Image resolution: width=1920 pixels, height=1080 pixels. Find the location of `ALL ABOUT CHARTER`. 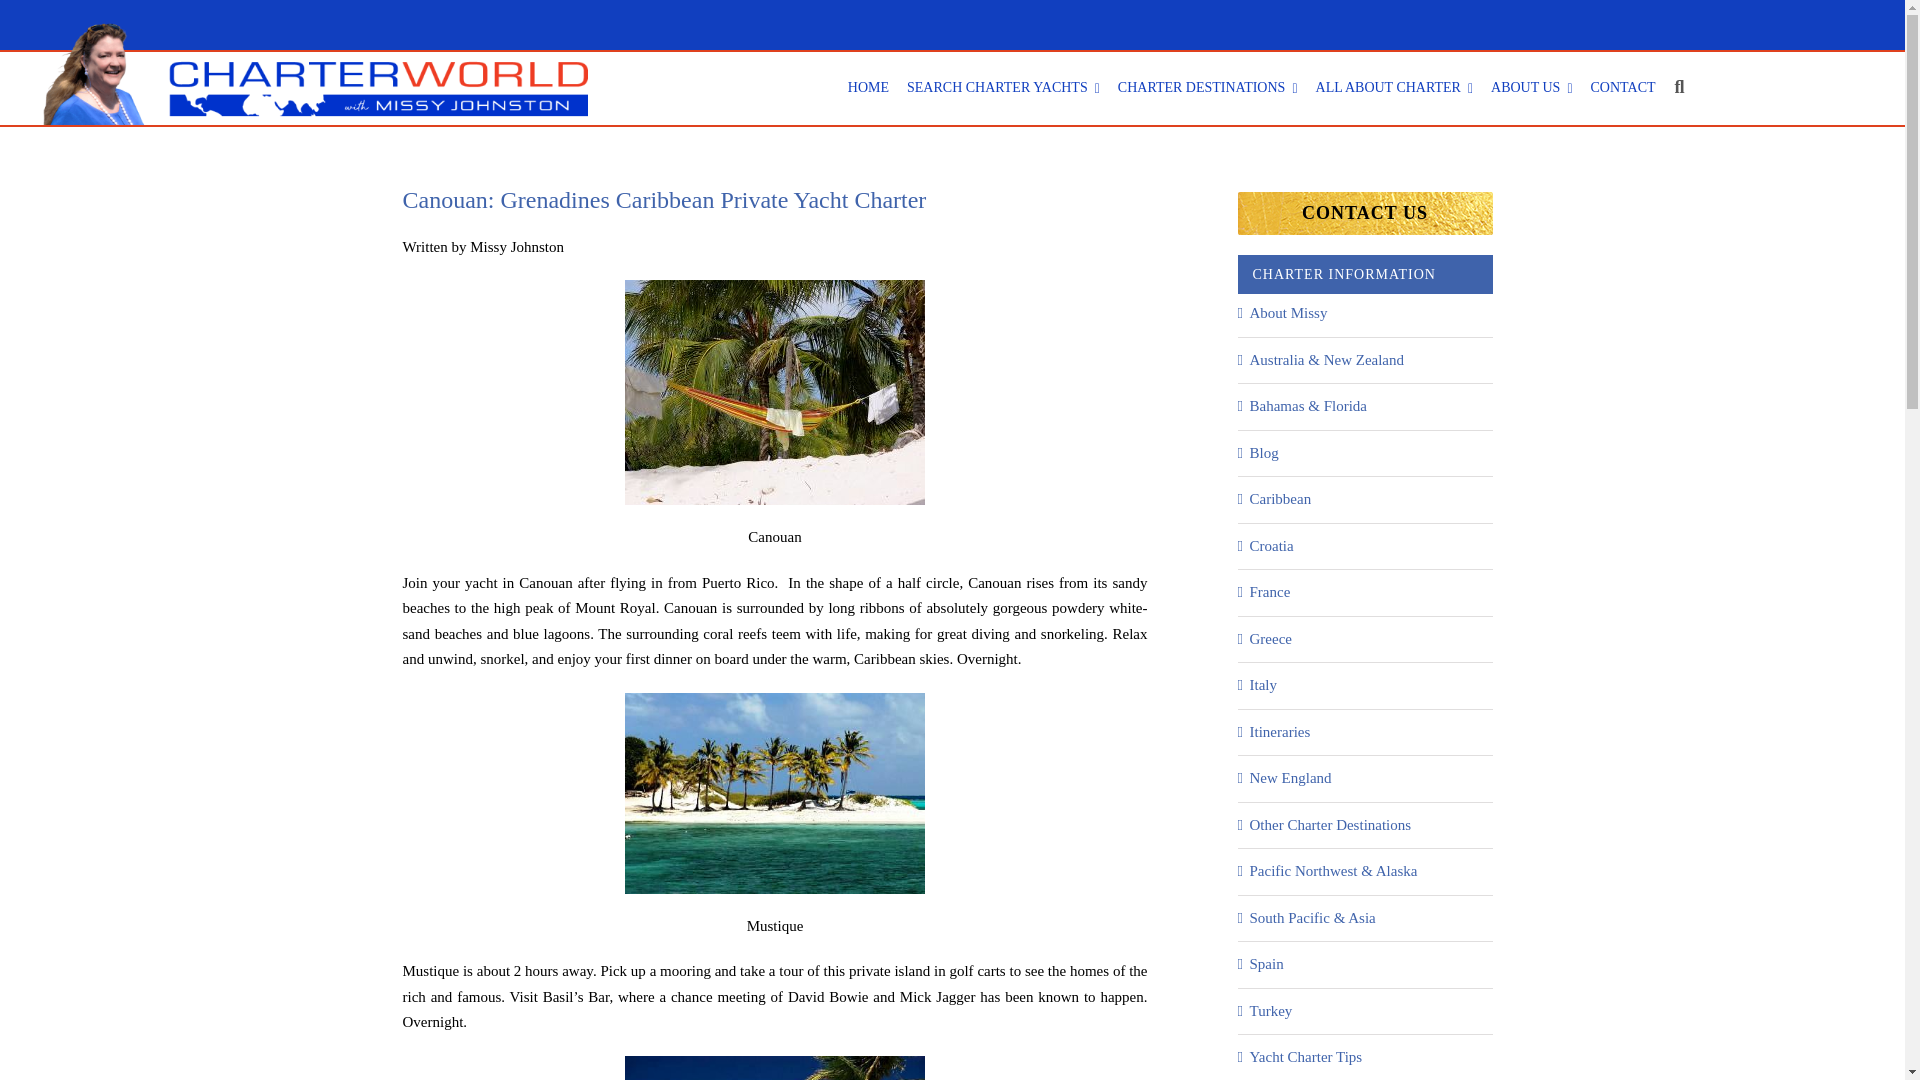

ALL ABOUT CHARTER is located at coordinates (1394, 88).